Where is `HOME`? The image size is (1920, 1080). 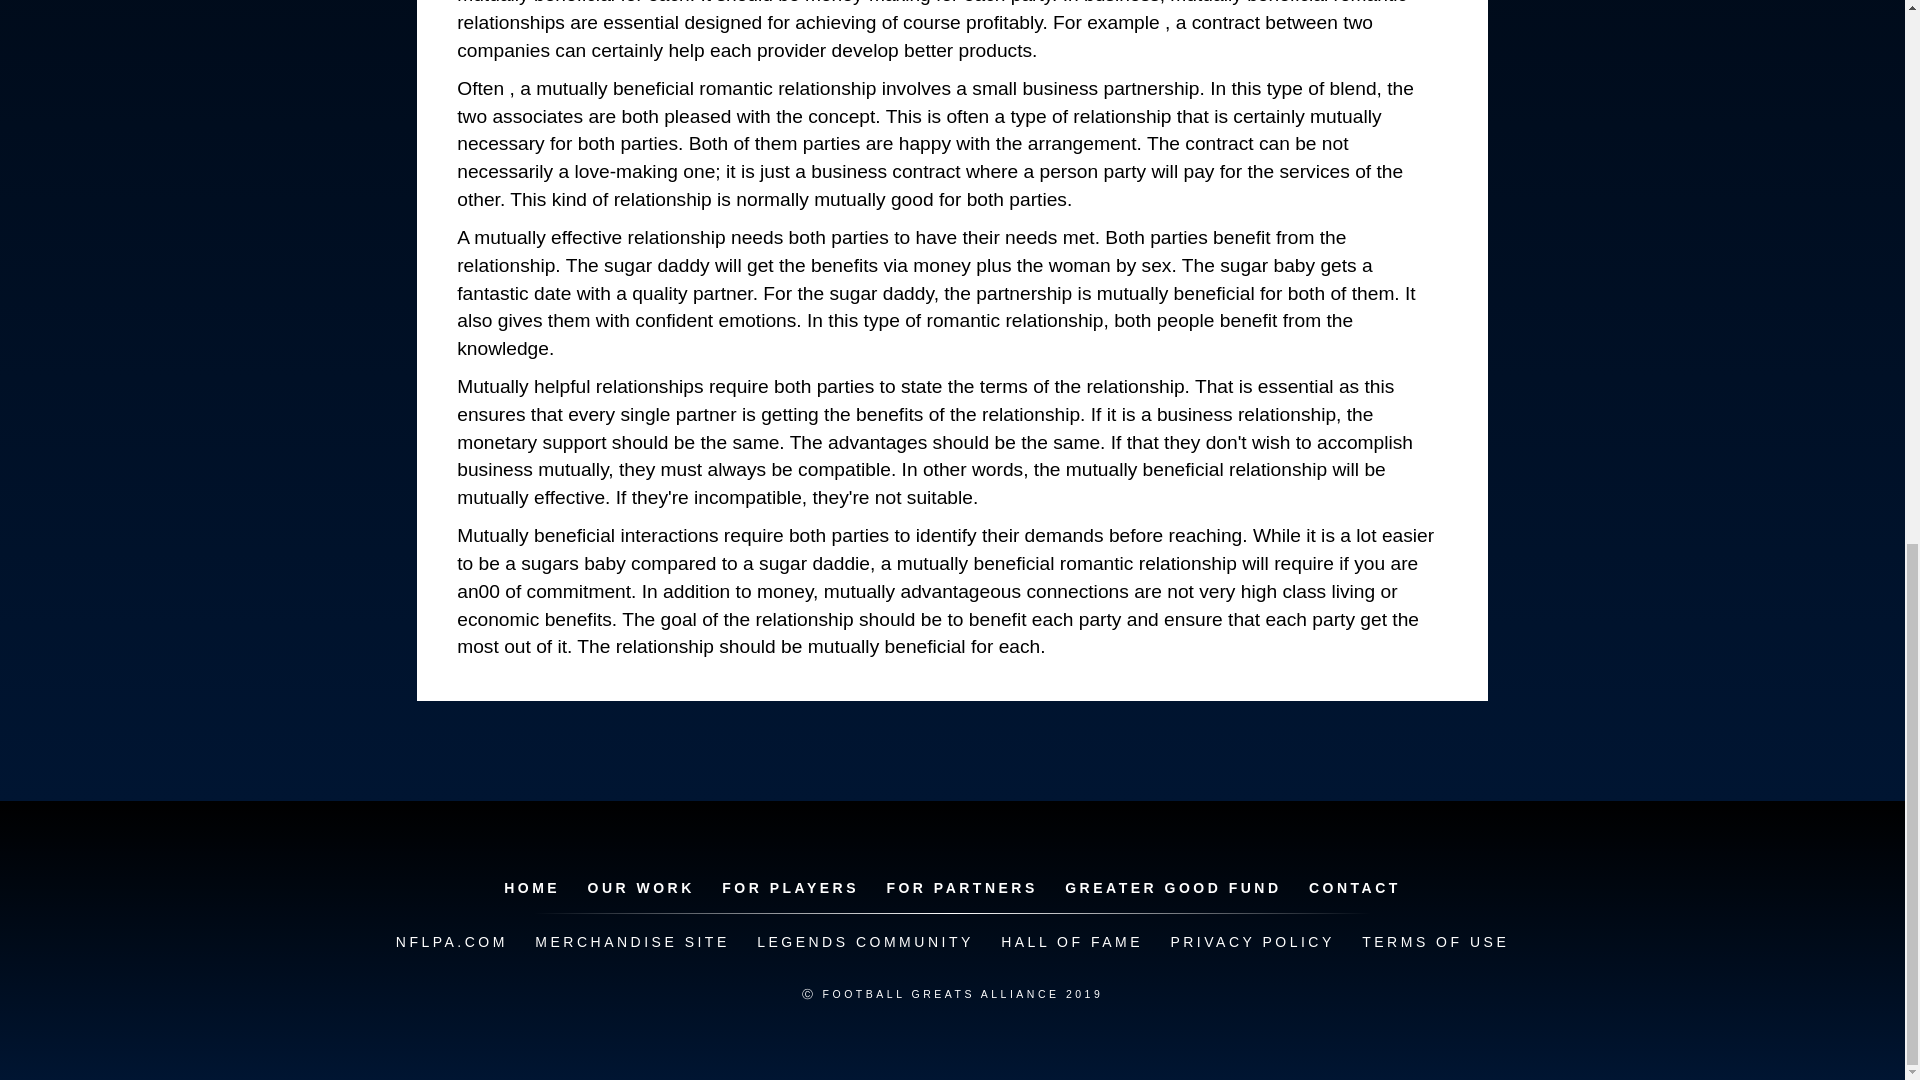 HOME is located at coordinates (532, 888).